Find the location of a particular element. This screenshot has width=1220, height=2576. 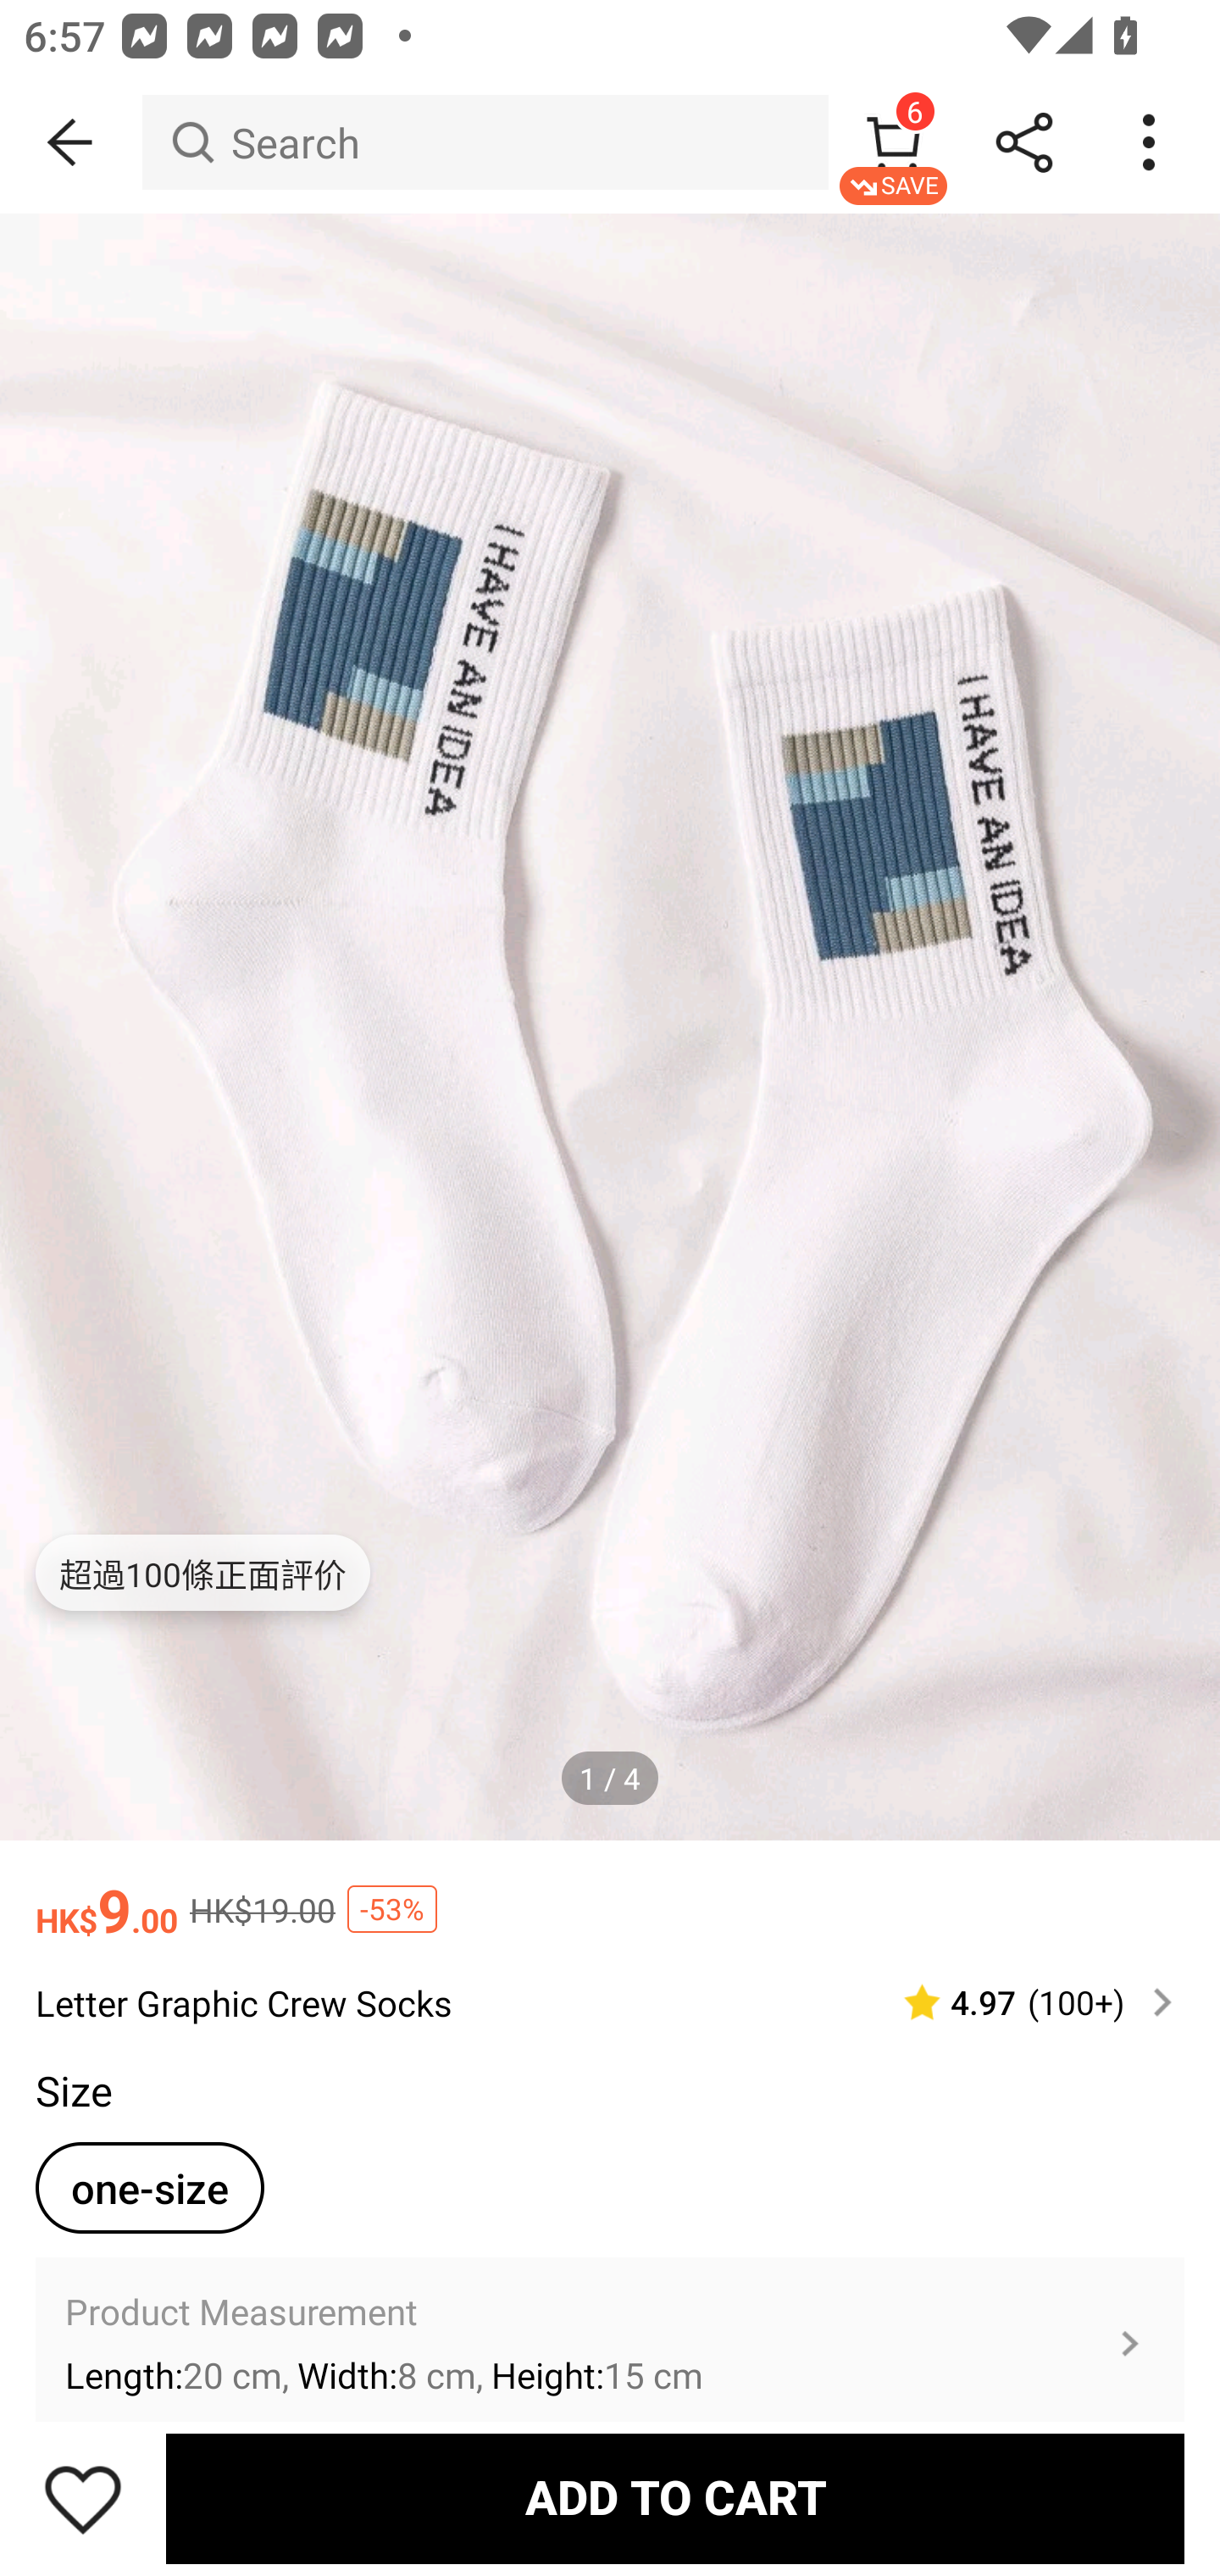

1 / 4 is located at coordinates (610, 1779).